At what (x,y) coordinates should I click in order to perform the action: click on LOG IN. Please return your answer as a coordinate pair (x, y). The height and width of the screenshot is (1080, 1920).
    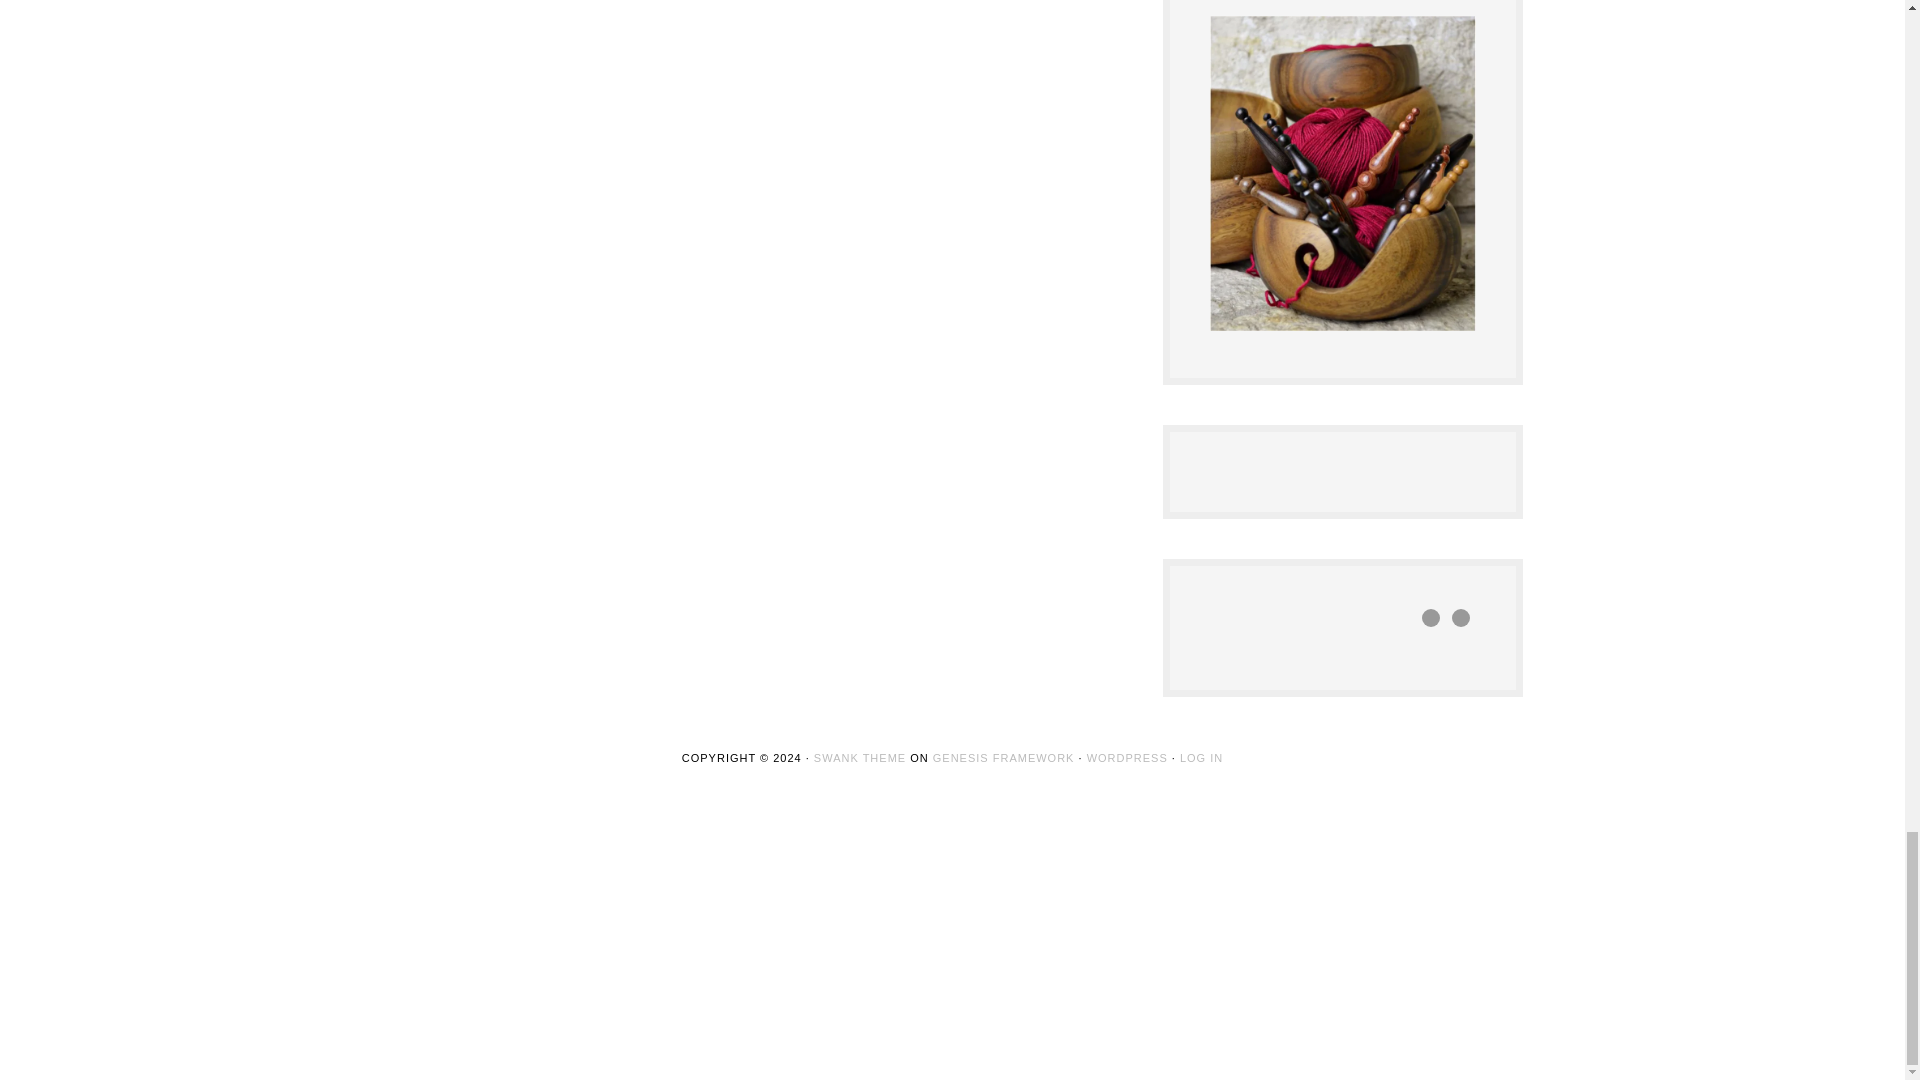
    Looking at the image, I should click on (1202, 757).